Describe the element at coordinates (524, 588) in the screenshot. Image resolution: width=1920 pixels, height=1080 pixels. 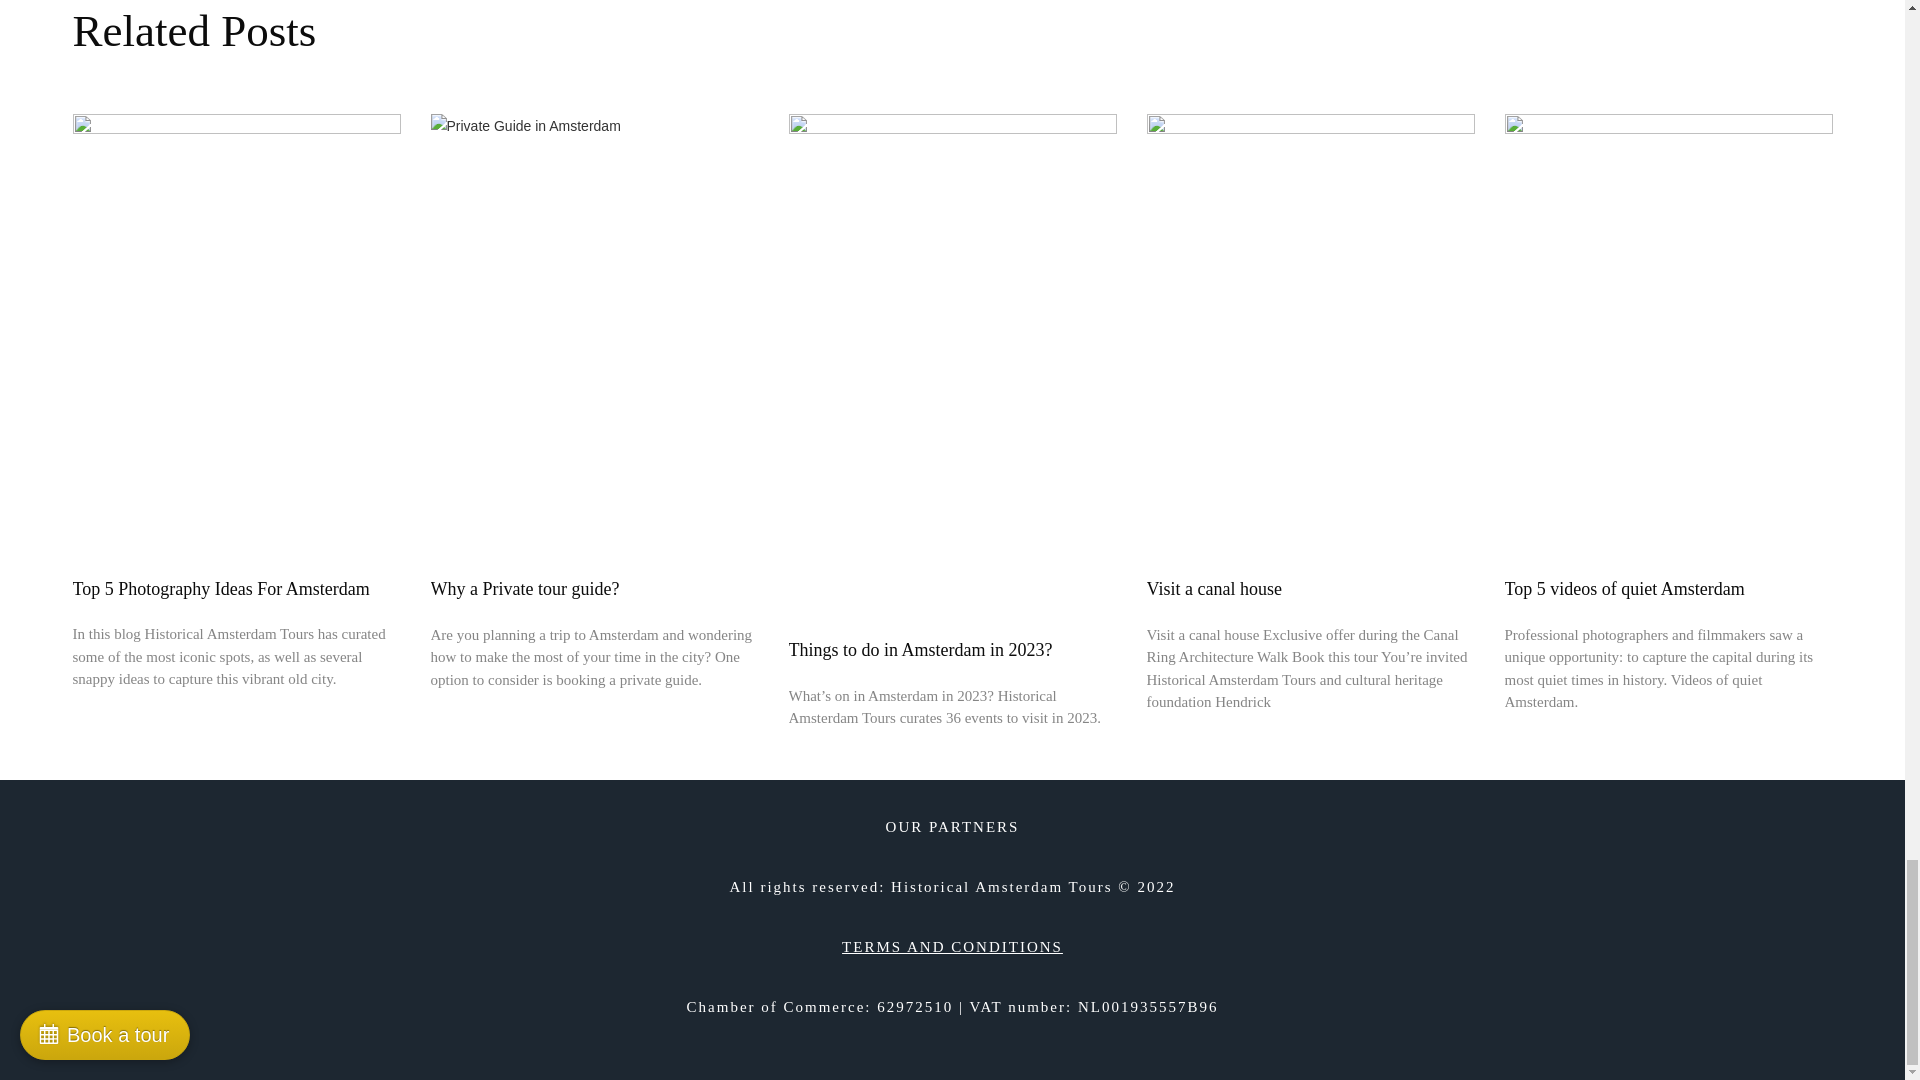
I see `Why a Private tour guide?` at that location.